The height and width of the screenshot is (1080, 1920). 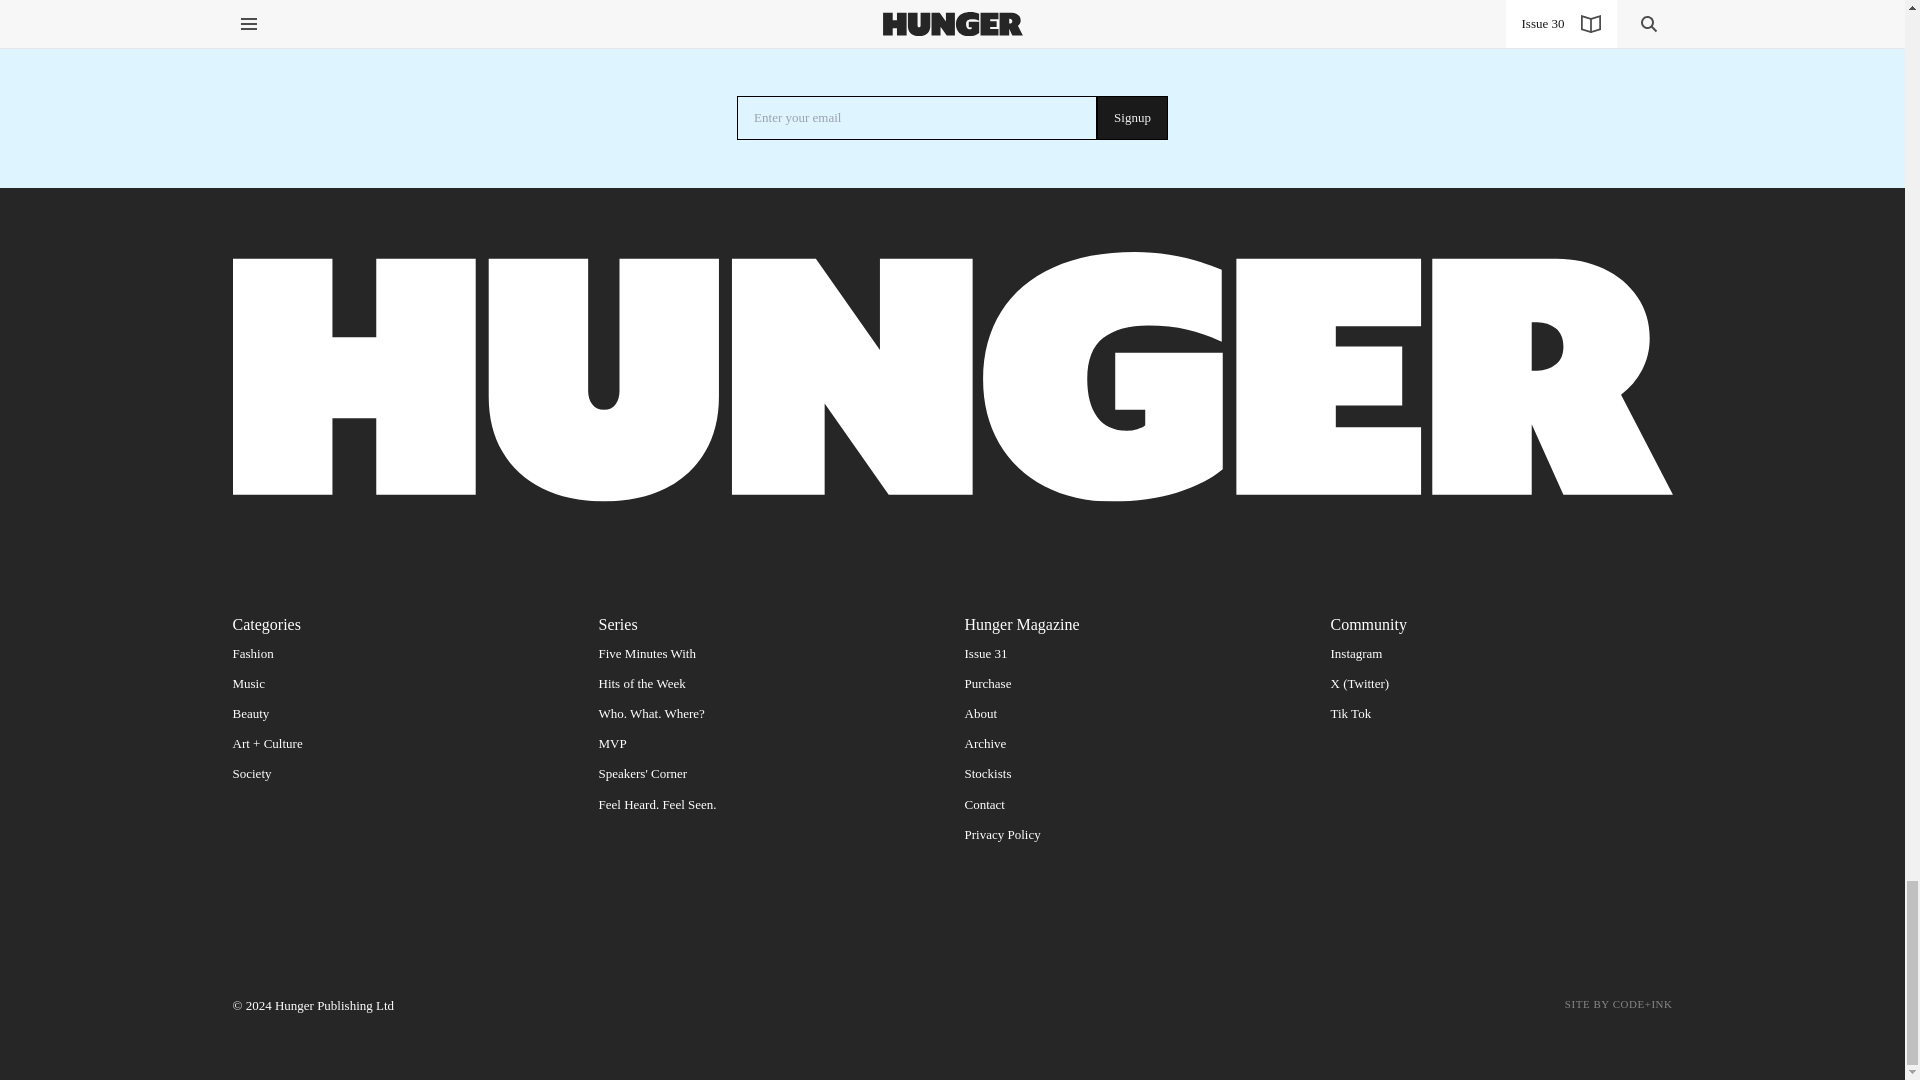 I want to click on Feel Heard. Feel Seen., so click(x=656, y=804).